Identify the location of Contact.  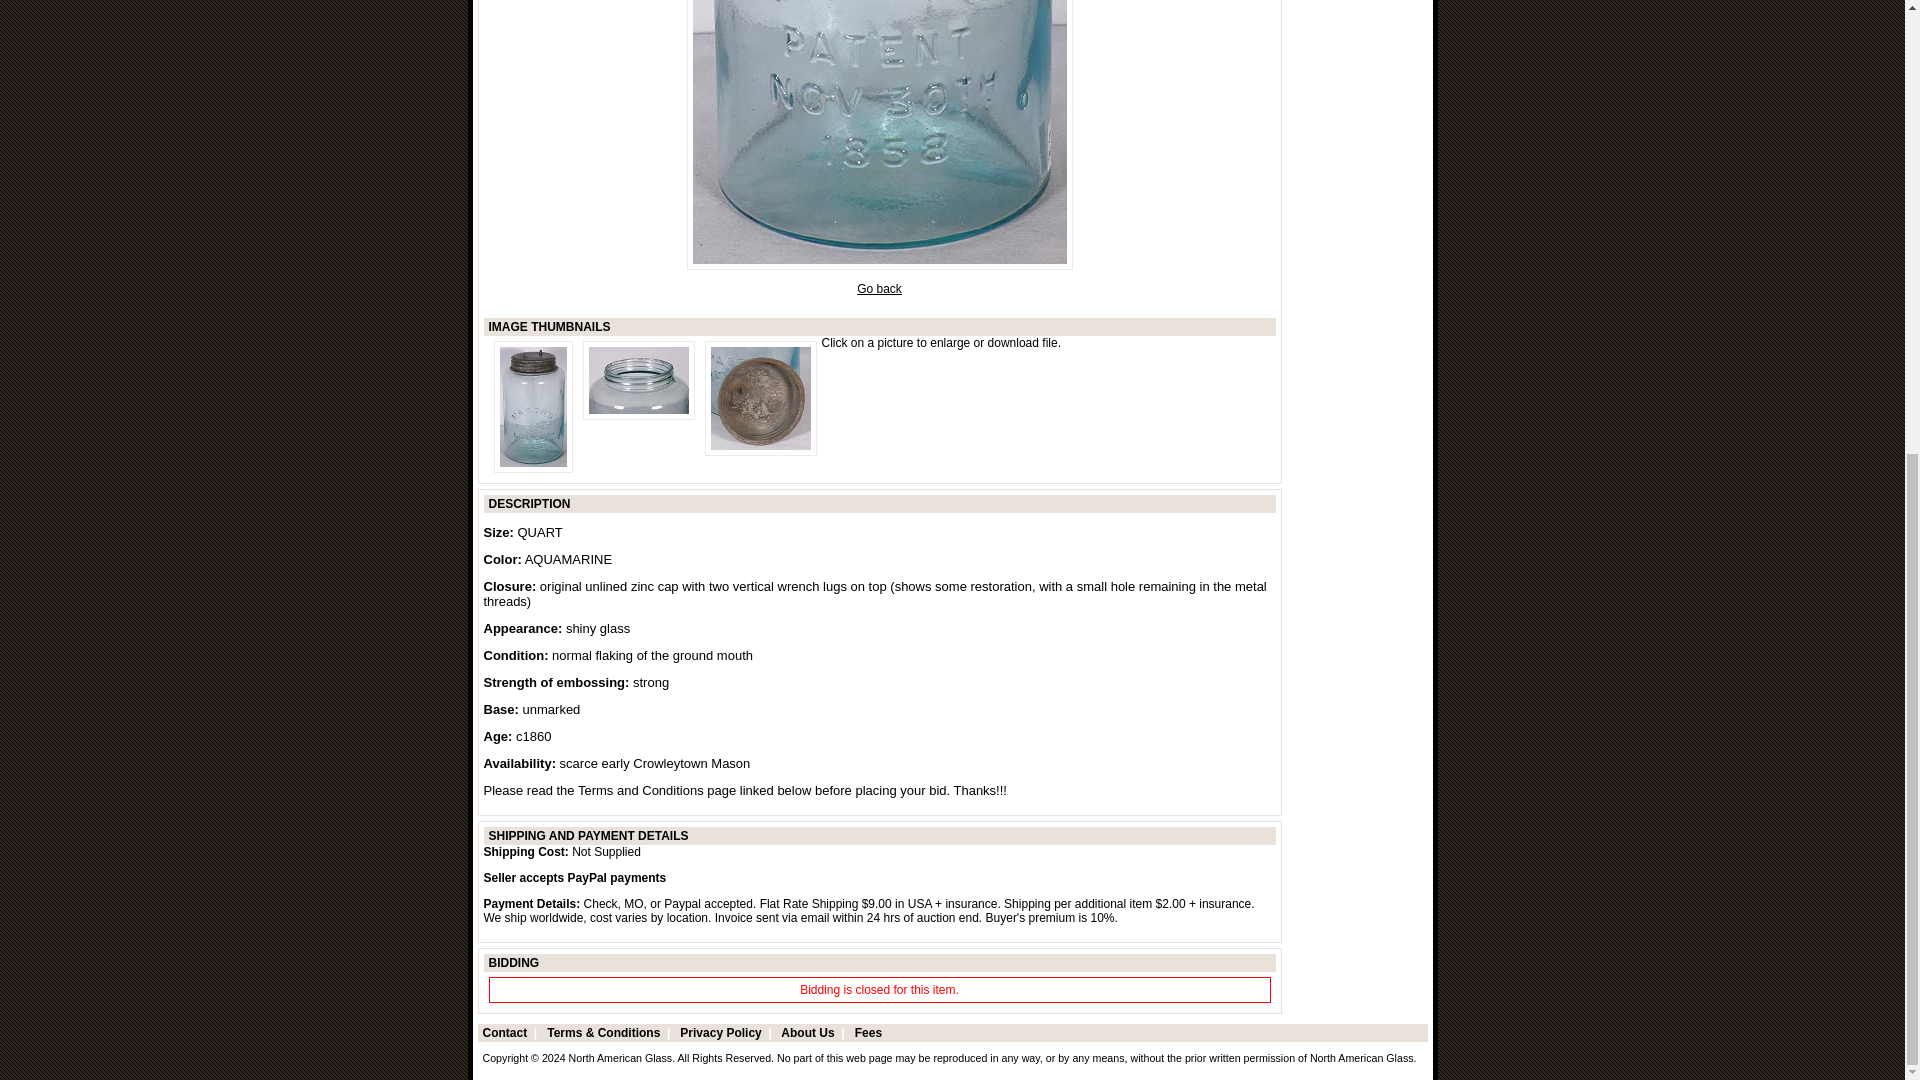
(504, 1033).